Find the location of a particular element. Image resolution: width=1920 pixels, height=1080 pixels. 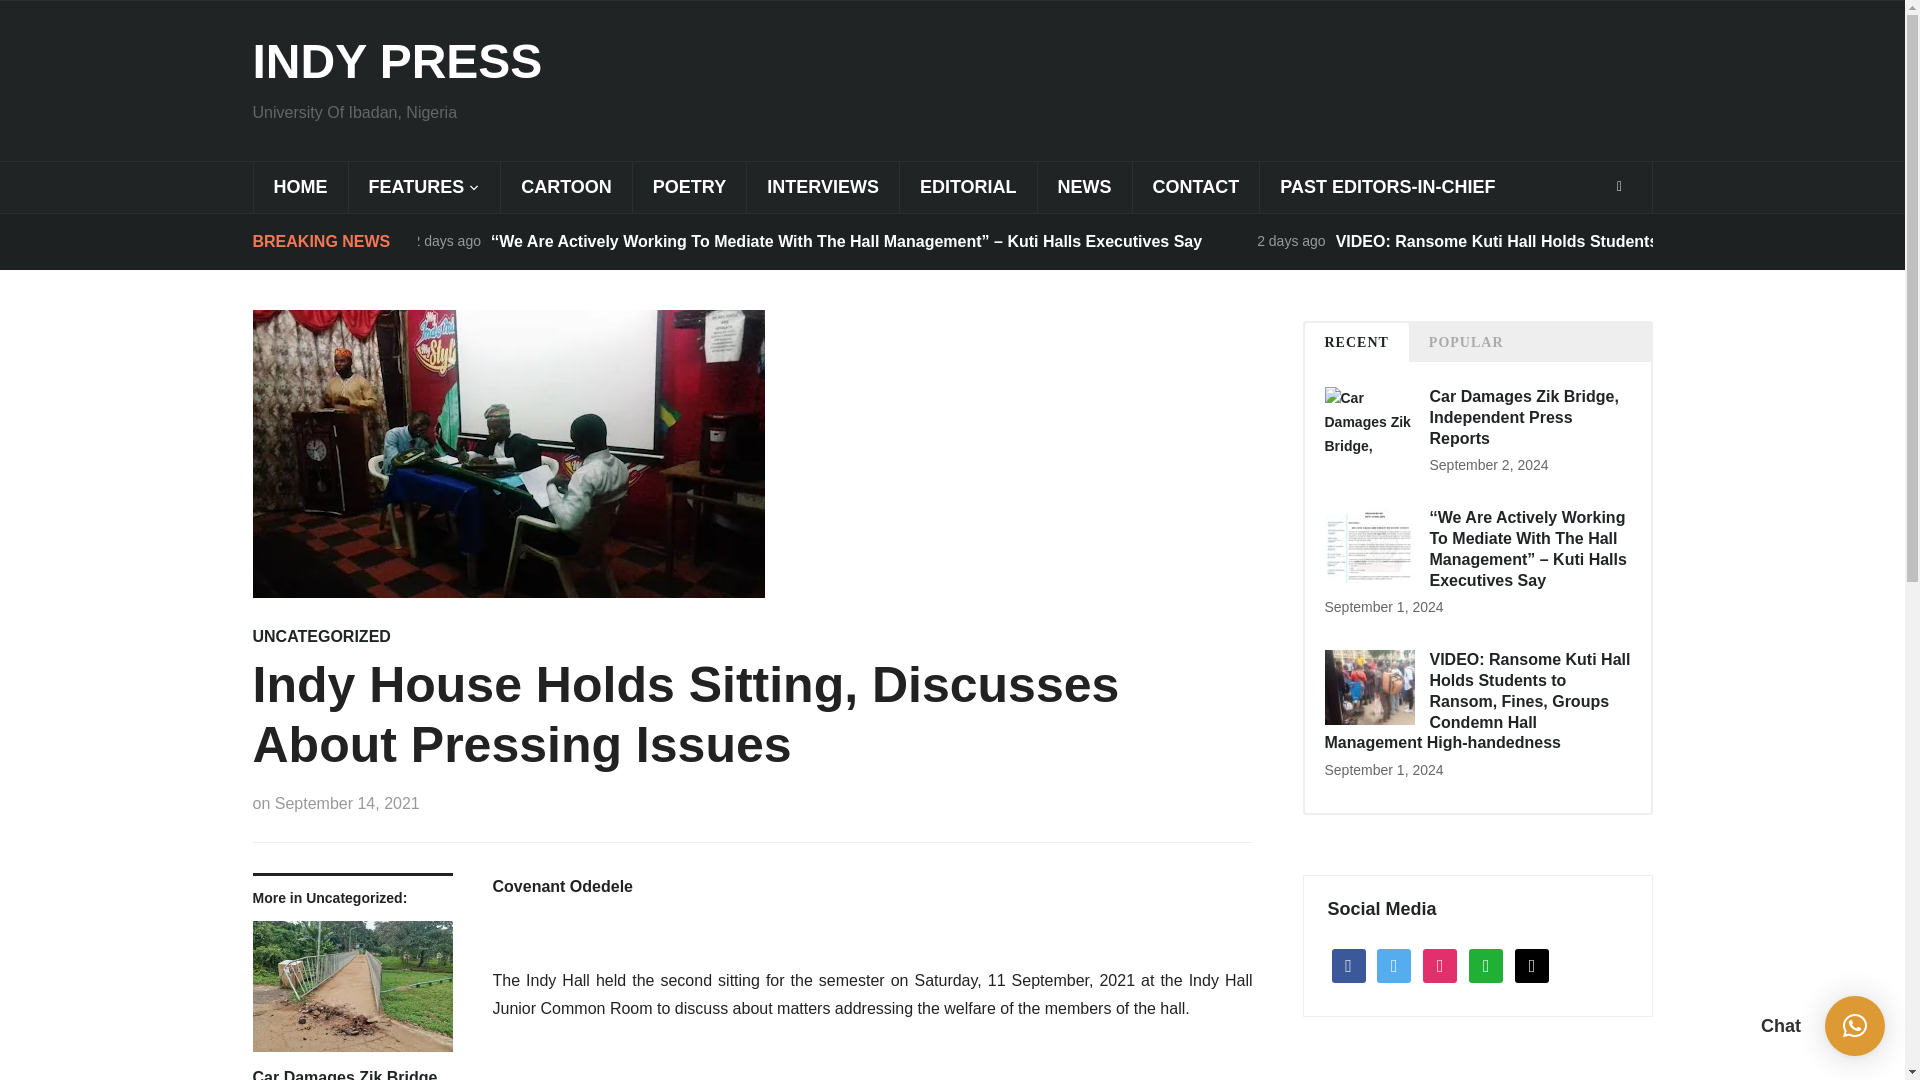

PAST EDITORS-IN-CHIEF is located at coordinates (1386, 187).